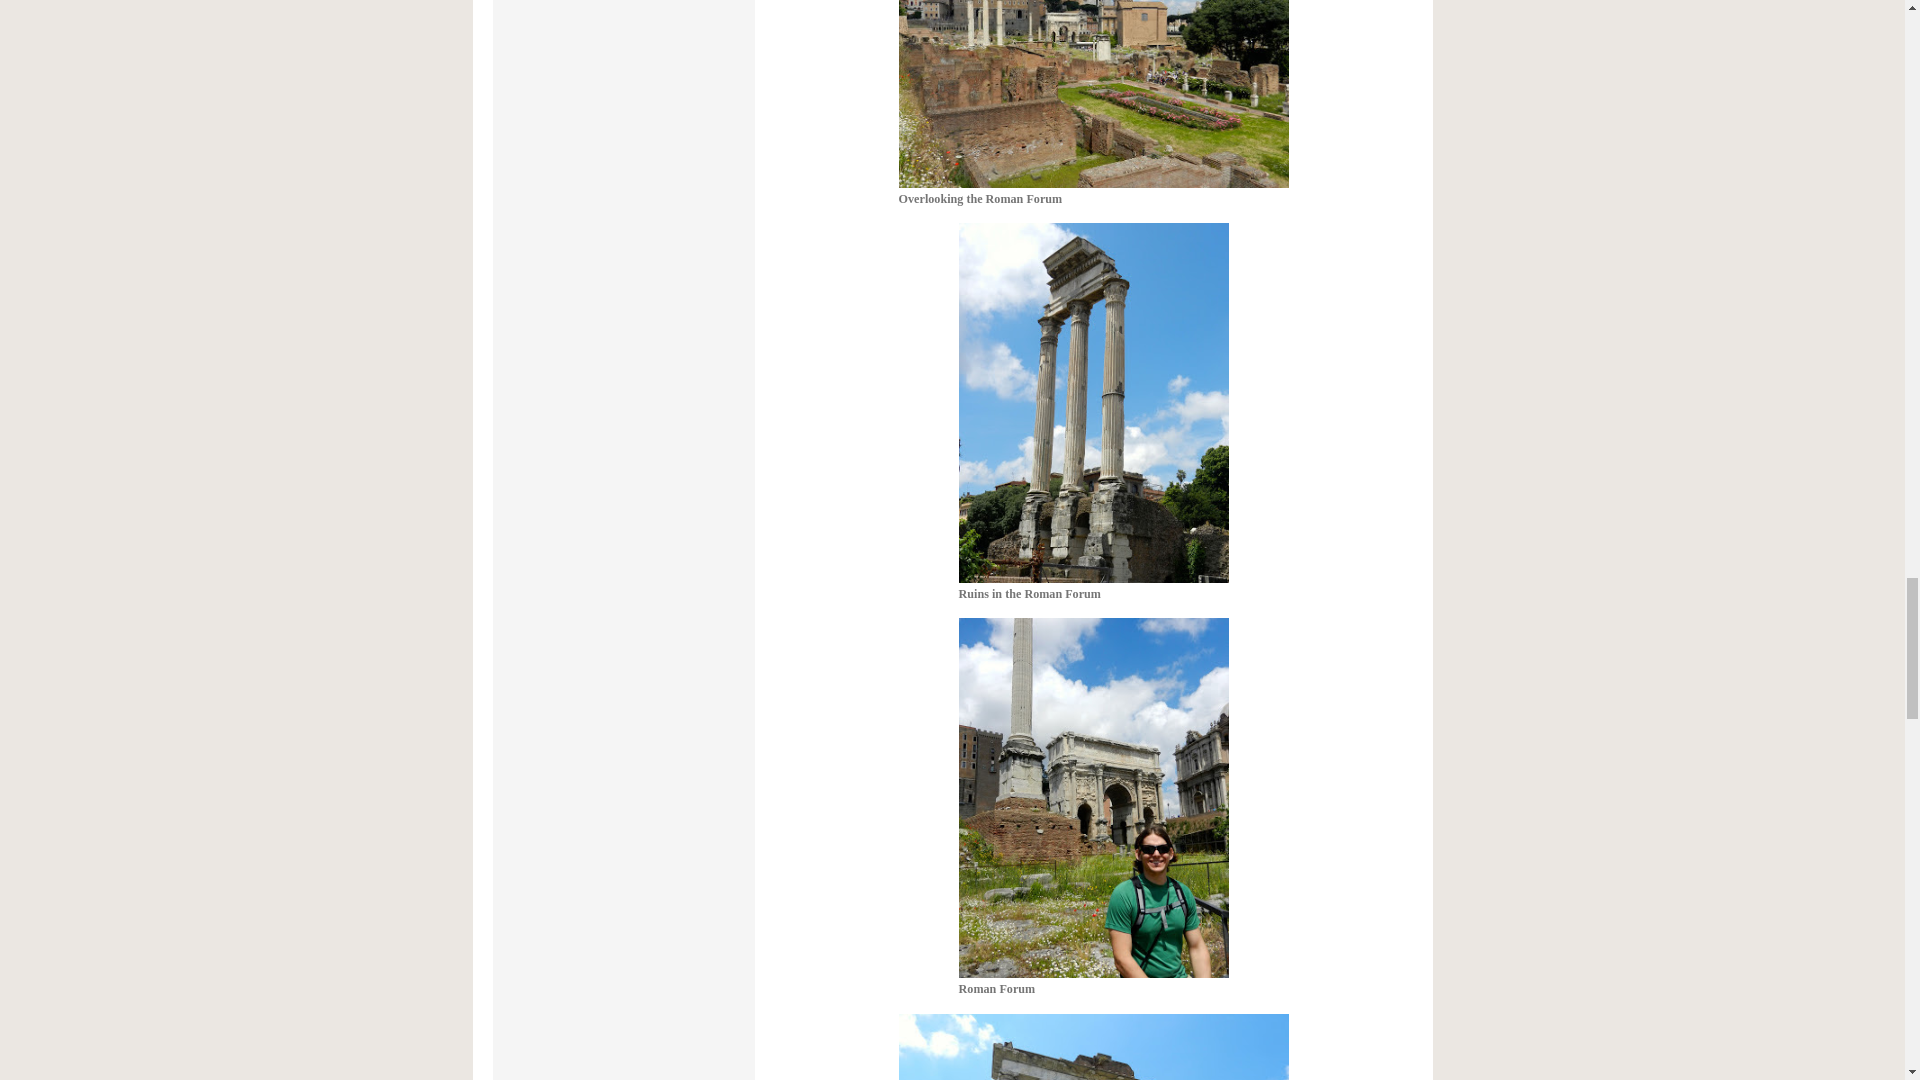  I want to click on Remains in the Roman Forum, so click(1093, 1047).